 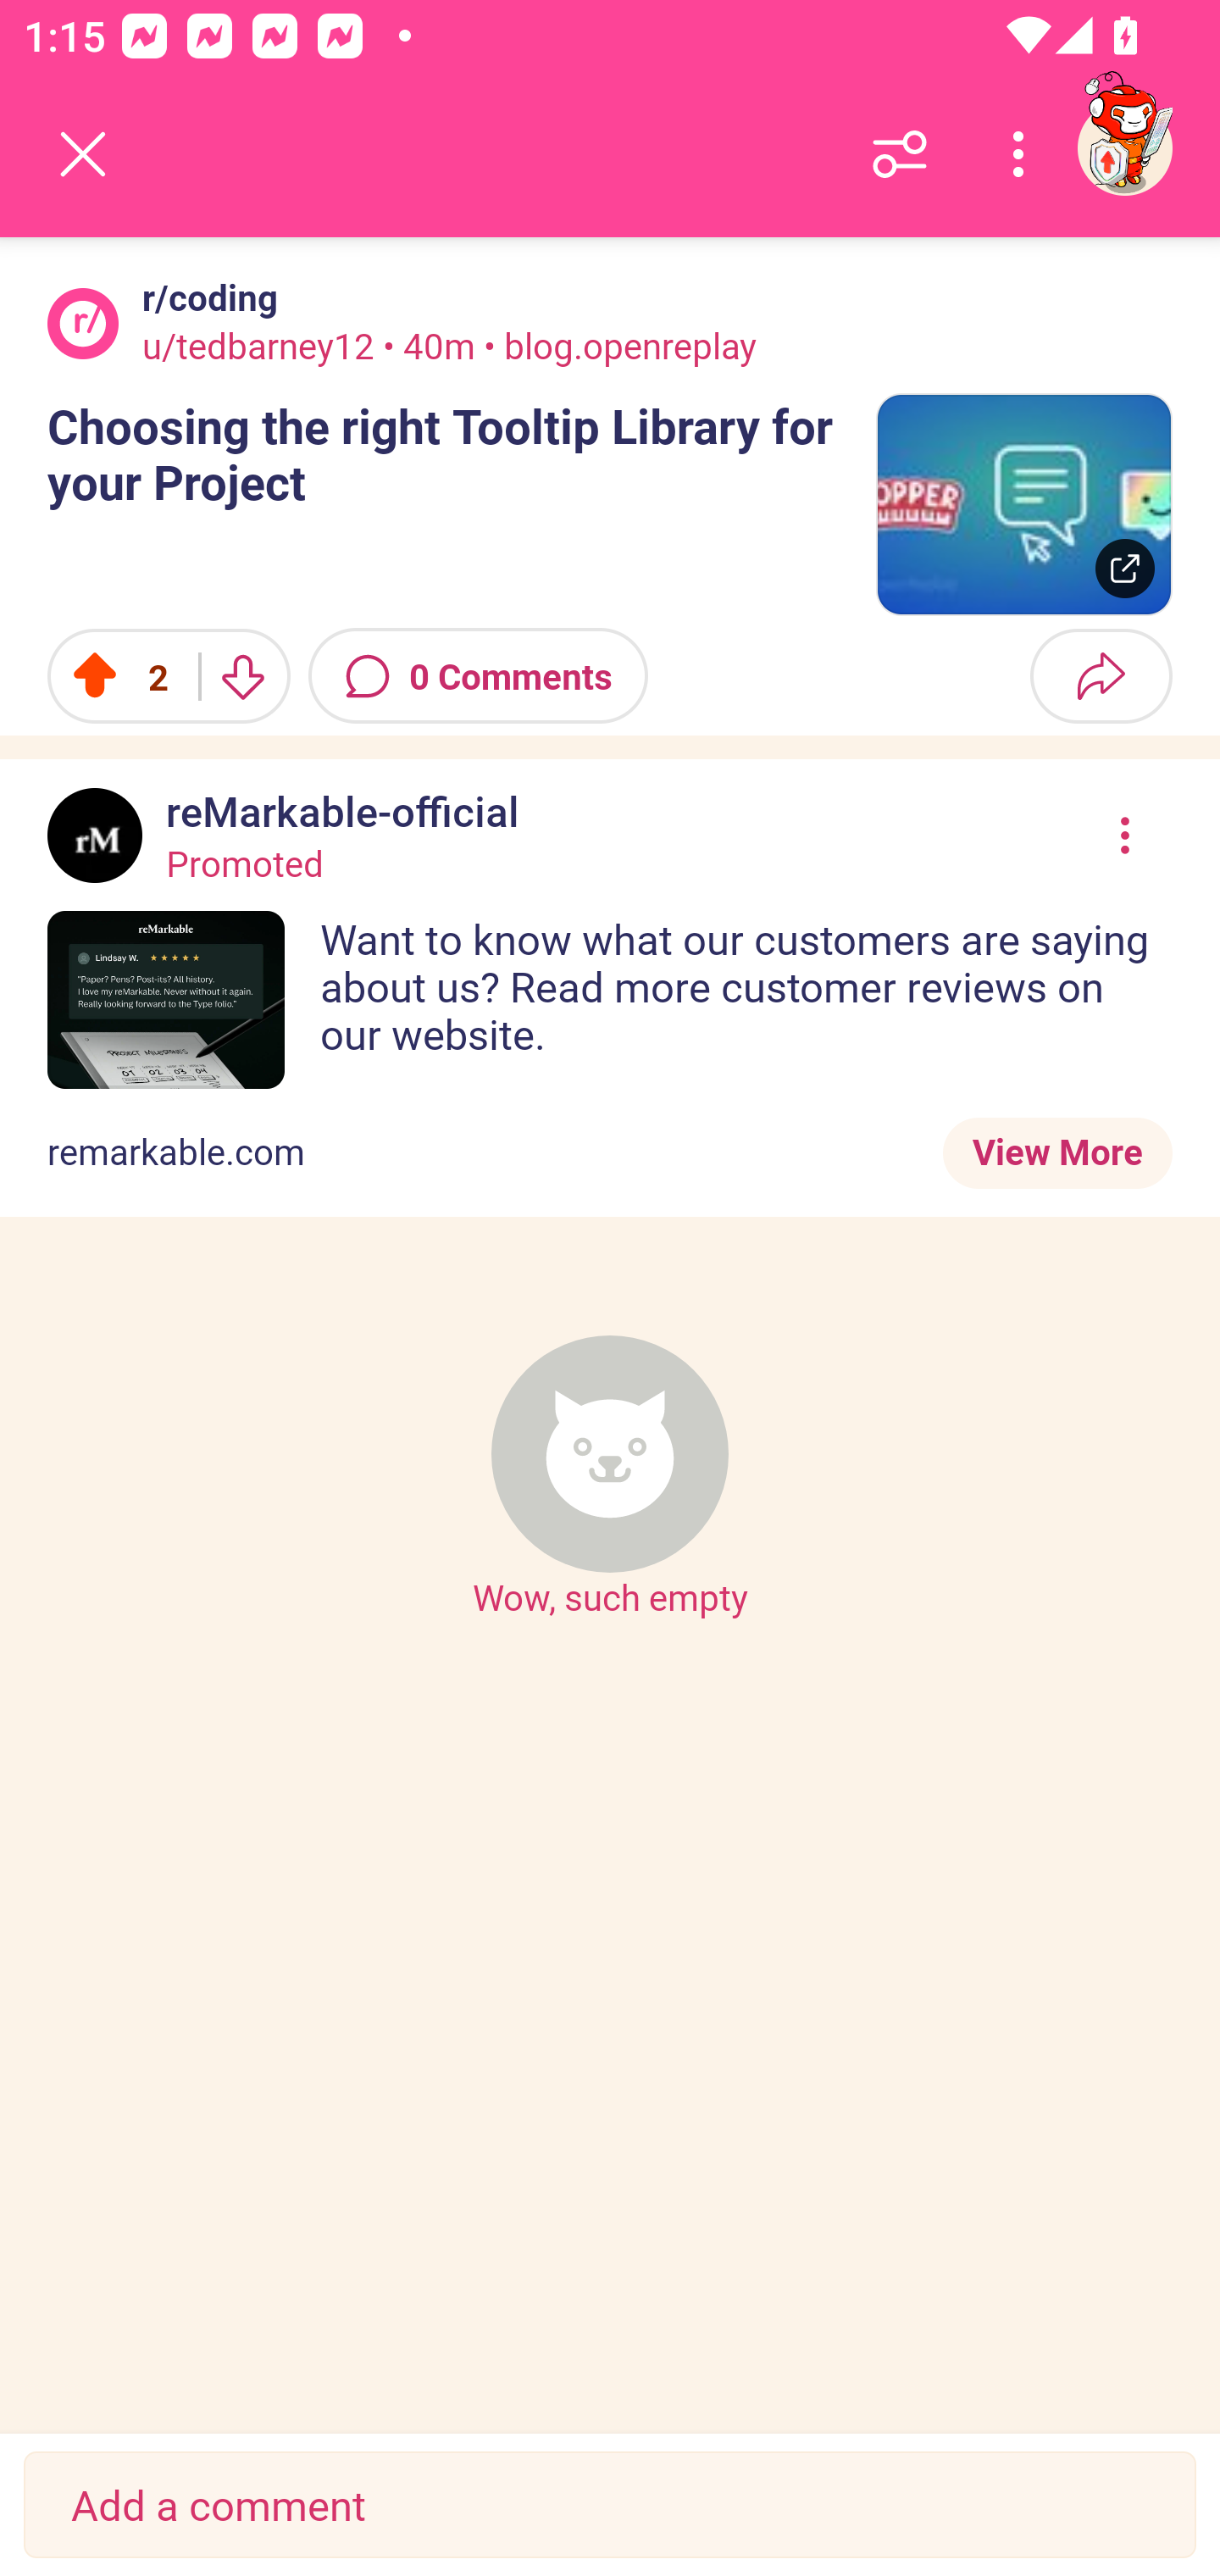 I want to click on 0 Comments, so click(x=478, y=676).